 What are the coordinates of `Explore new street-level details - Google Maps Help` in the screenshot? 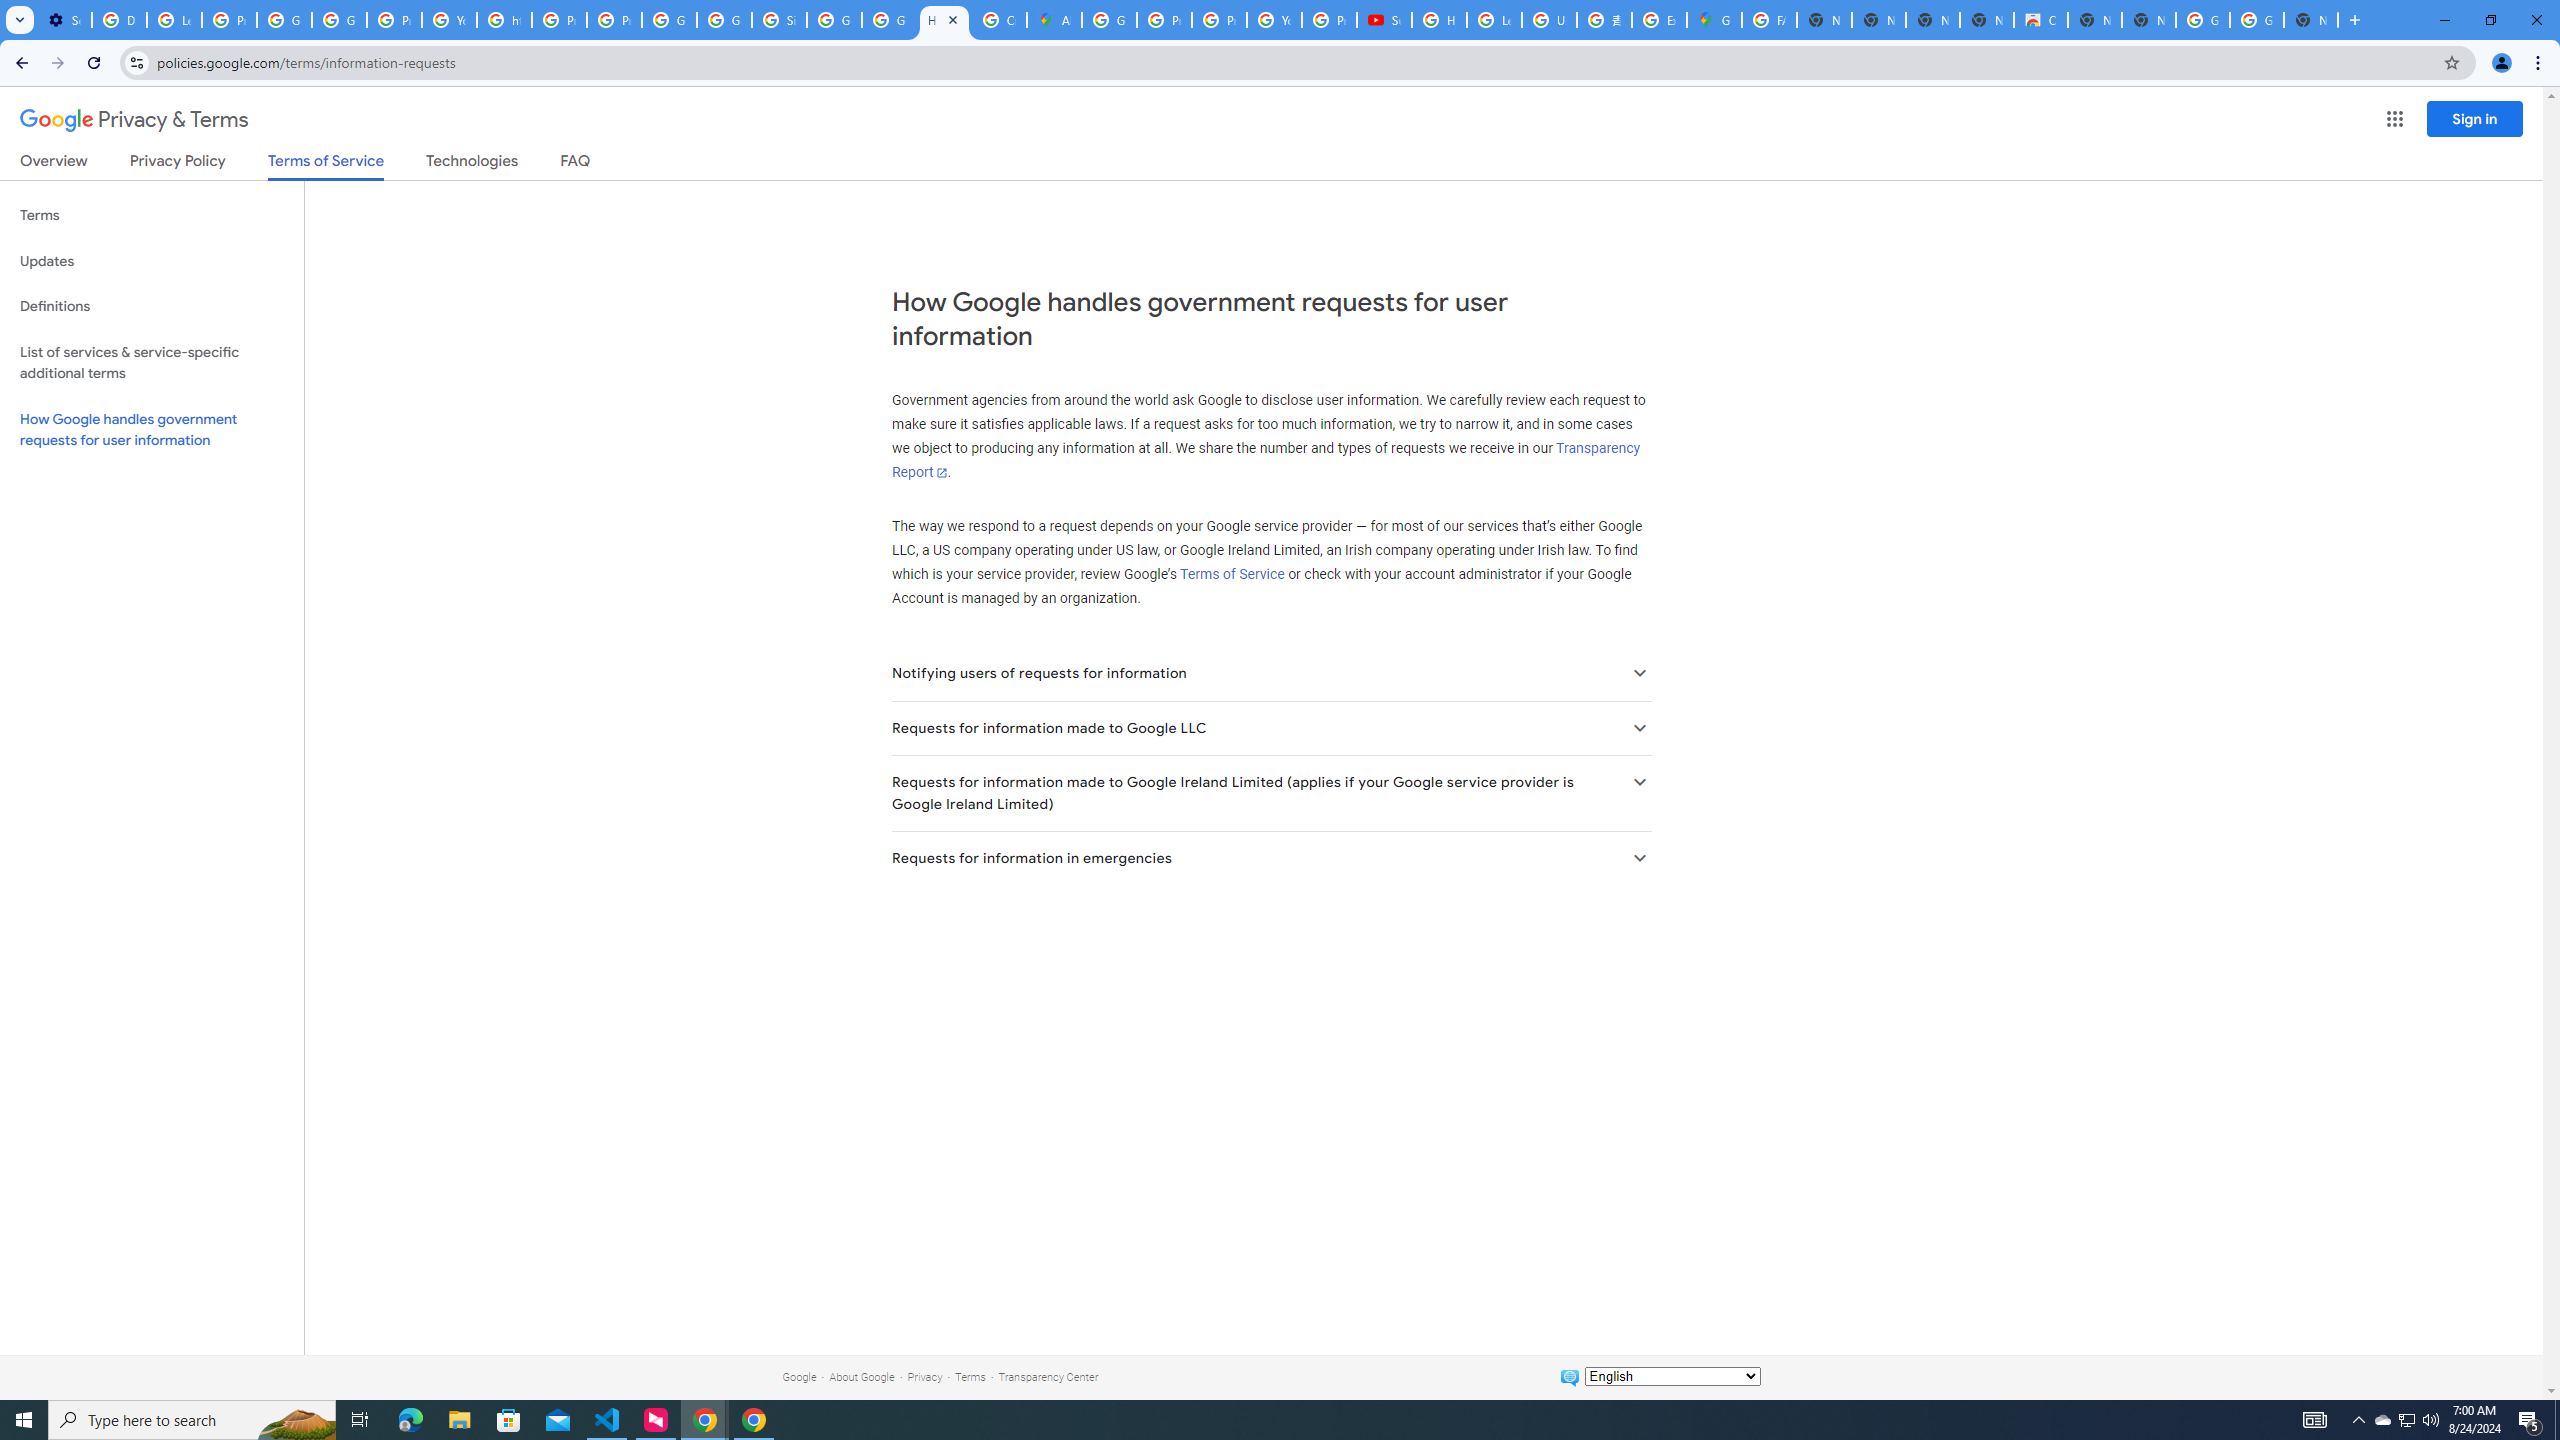 It's located at (1658, 20).